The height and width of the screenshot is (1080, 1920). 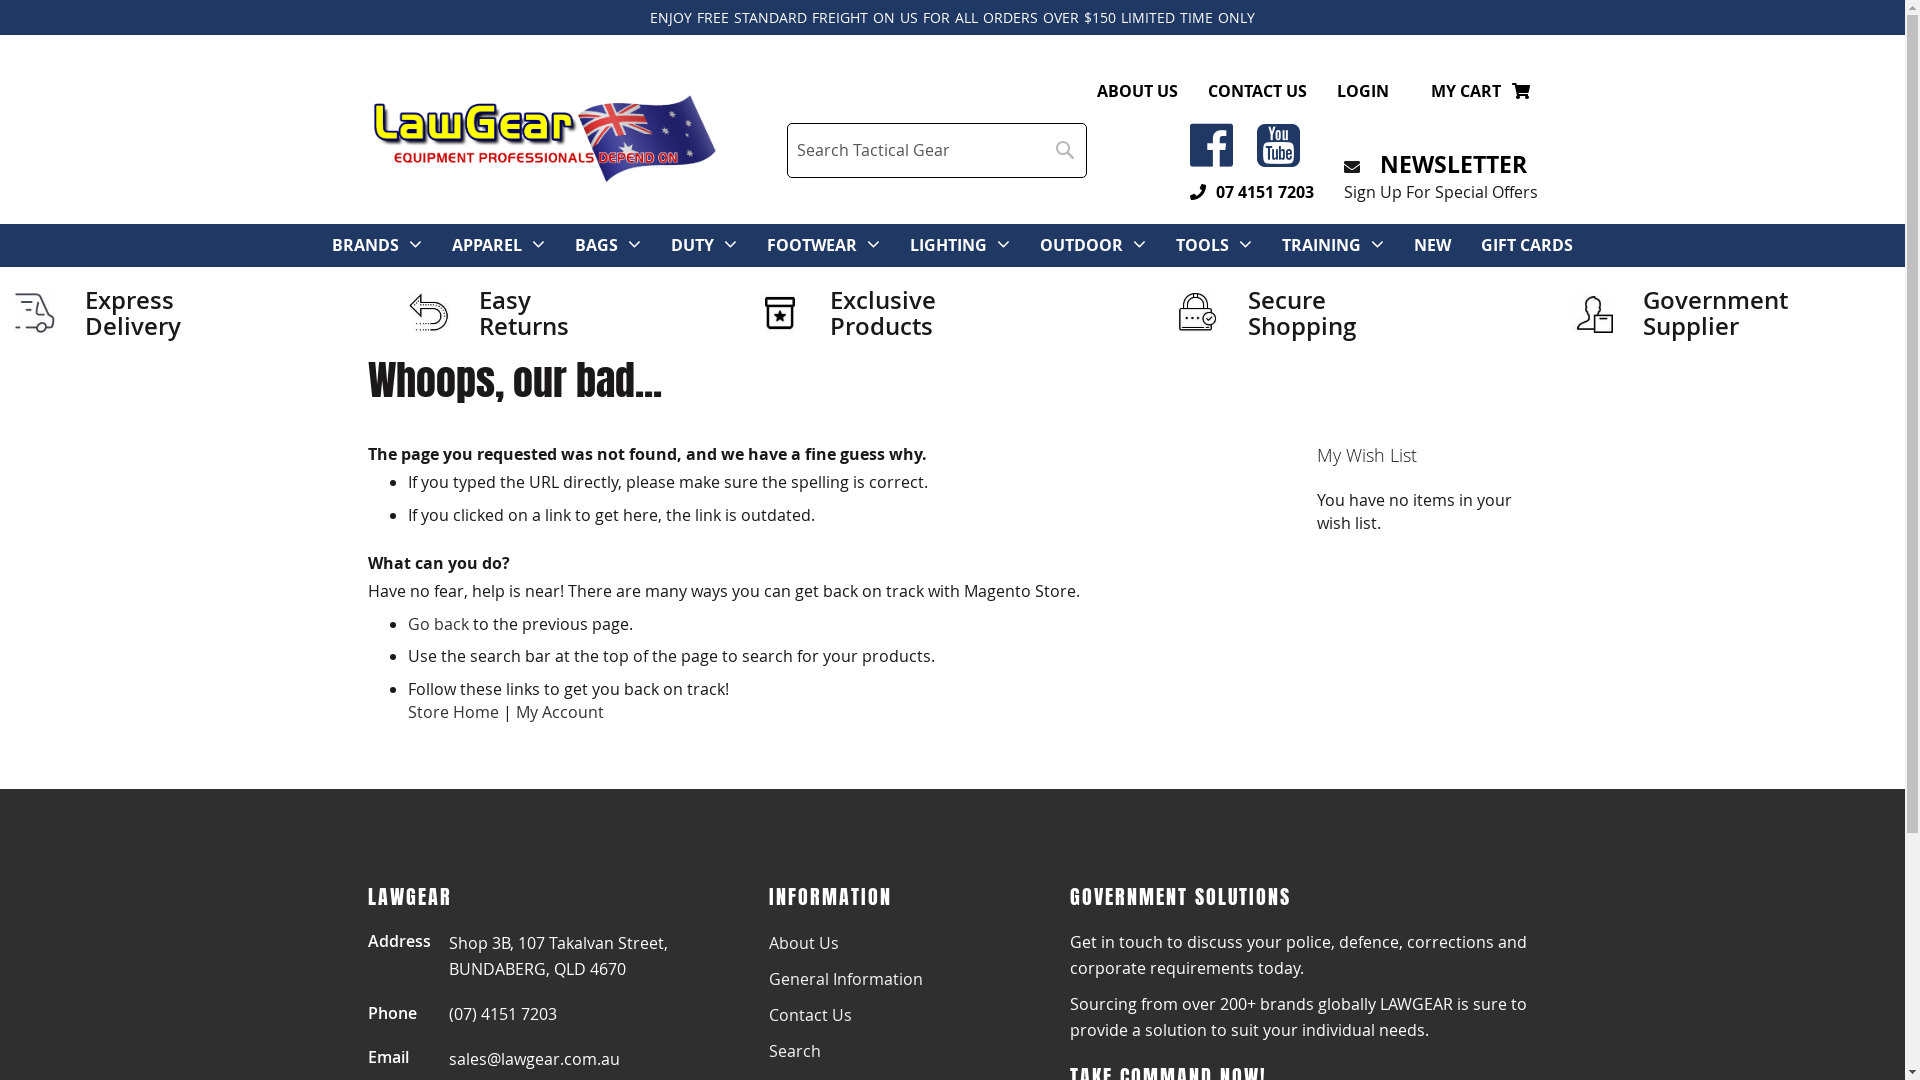 What do you see at coordinates (560, 712) in the screenshot?
I see `My Account` at bounding box center [560, 712].